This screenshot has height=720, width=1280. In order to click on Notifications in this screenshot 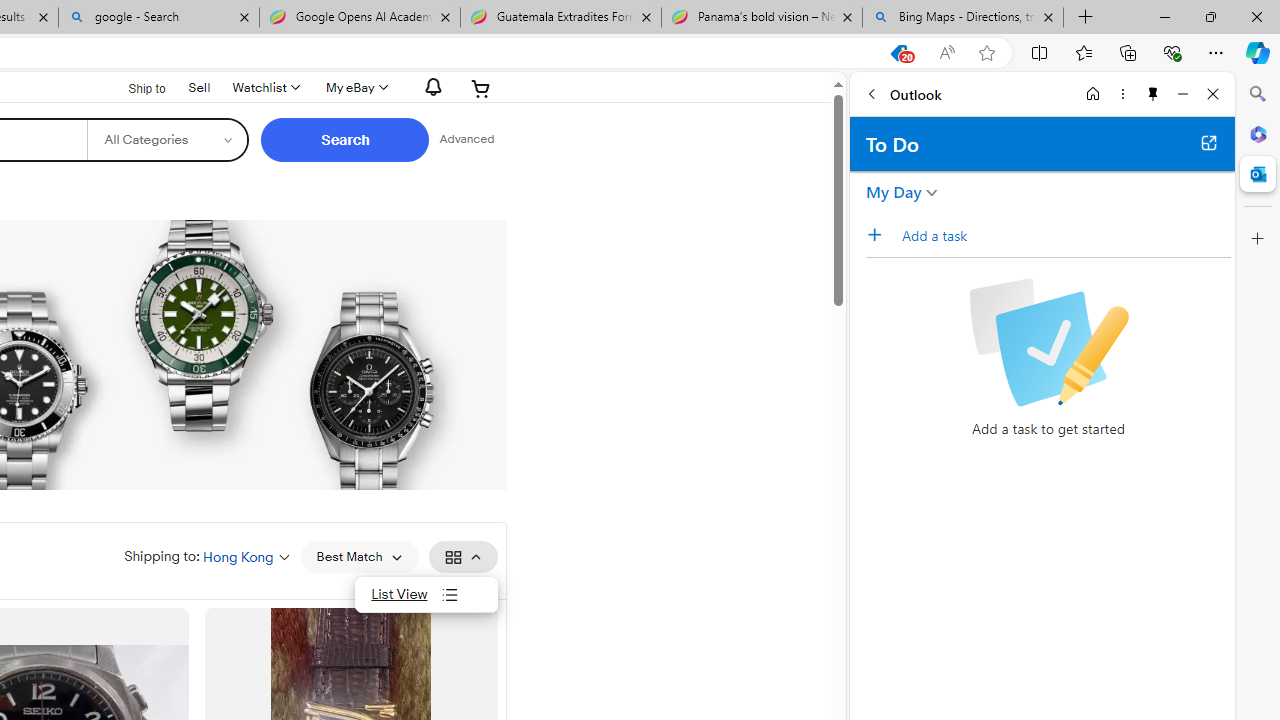, I will do `click(428, 87)`.